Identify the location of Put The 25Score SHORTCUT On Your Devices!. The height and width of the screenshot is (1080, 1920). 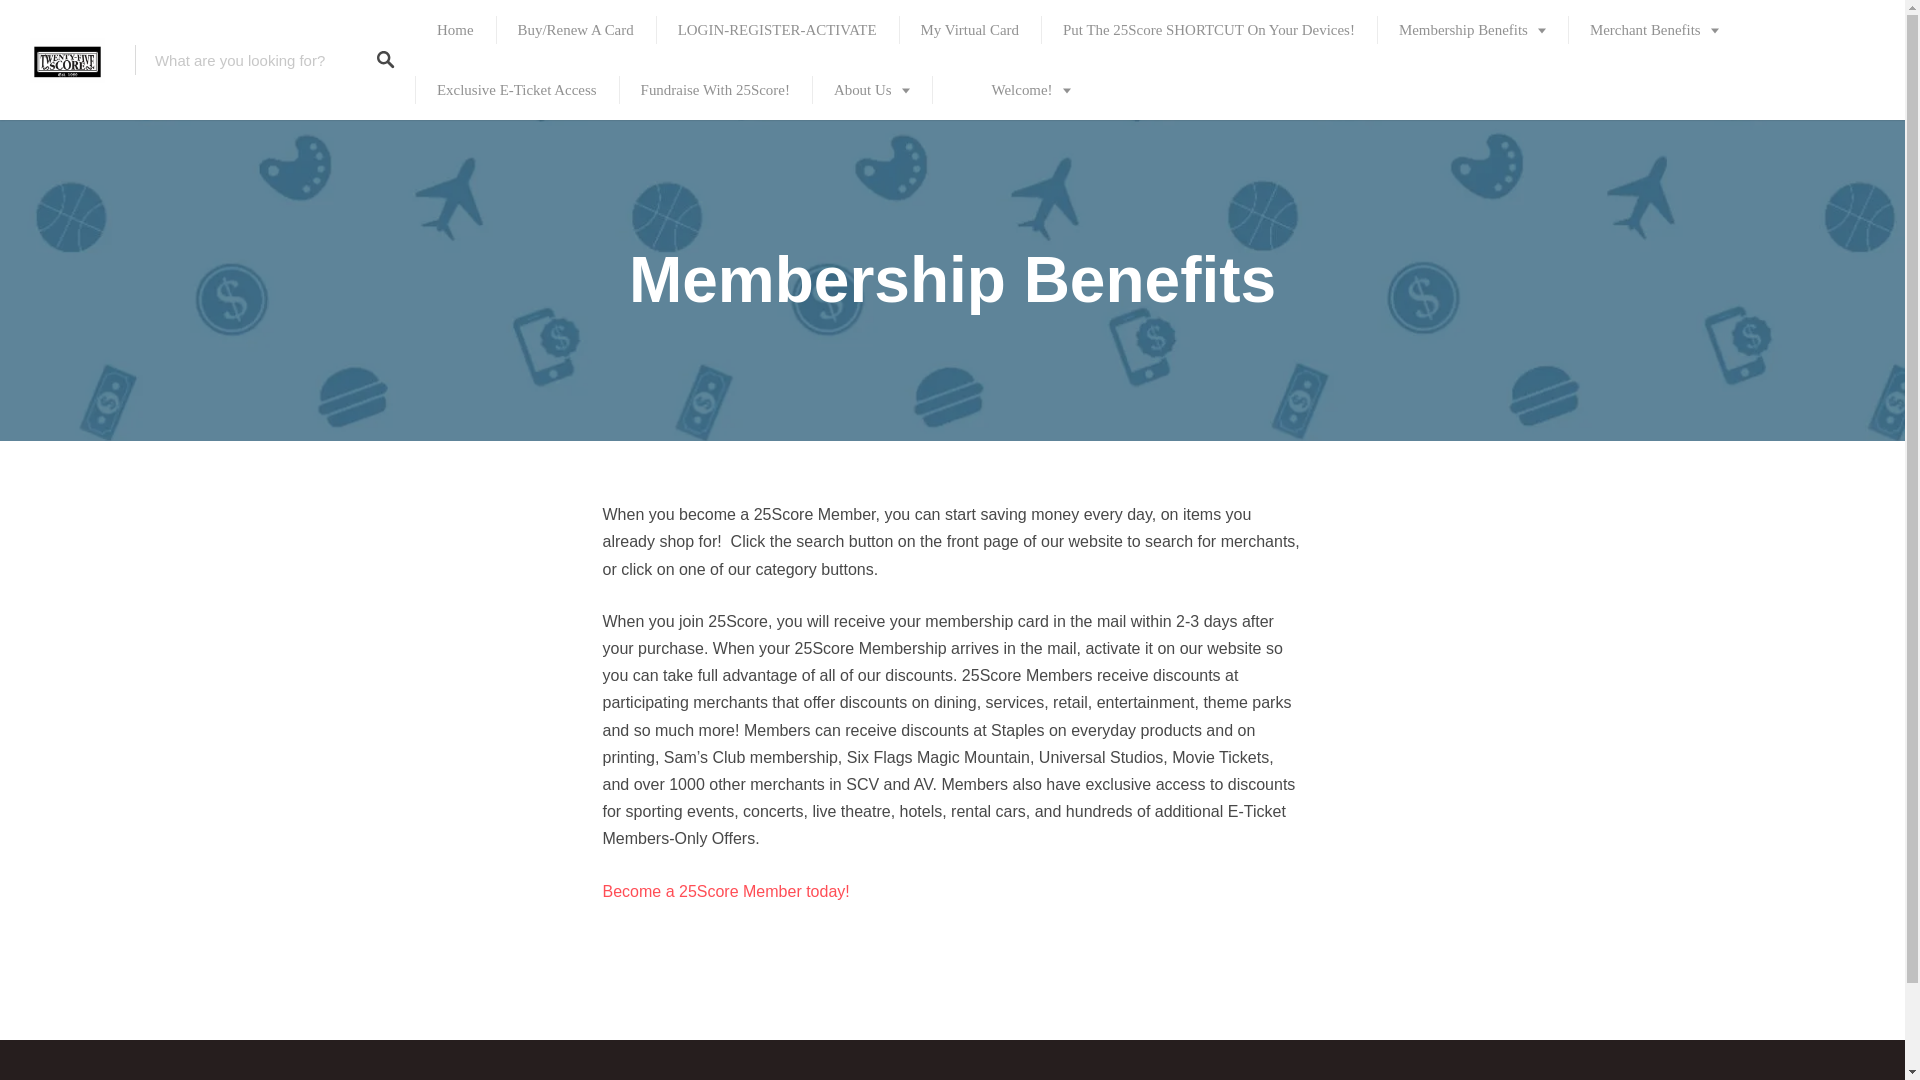
(1208, 30).